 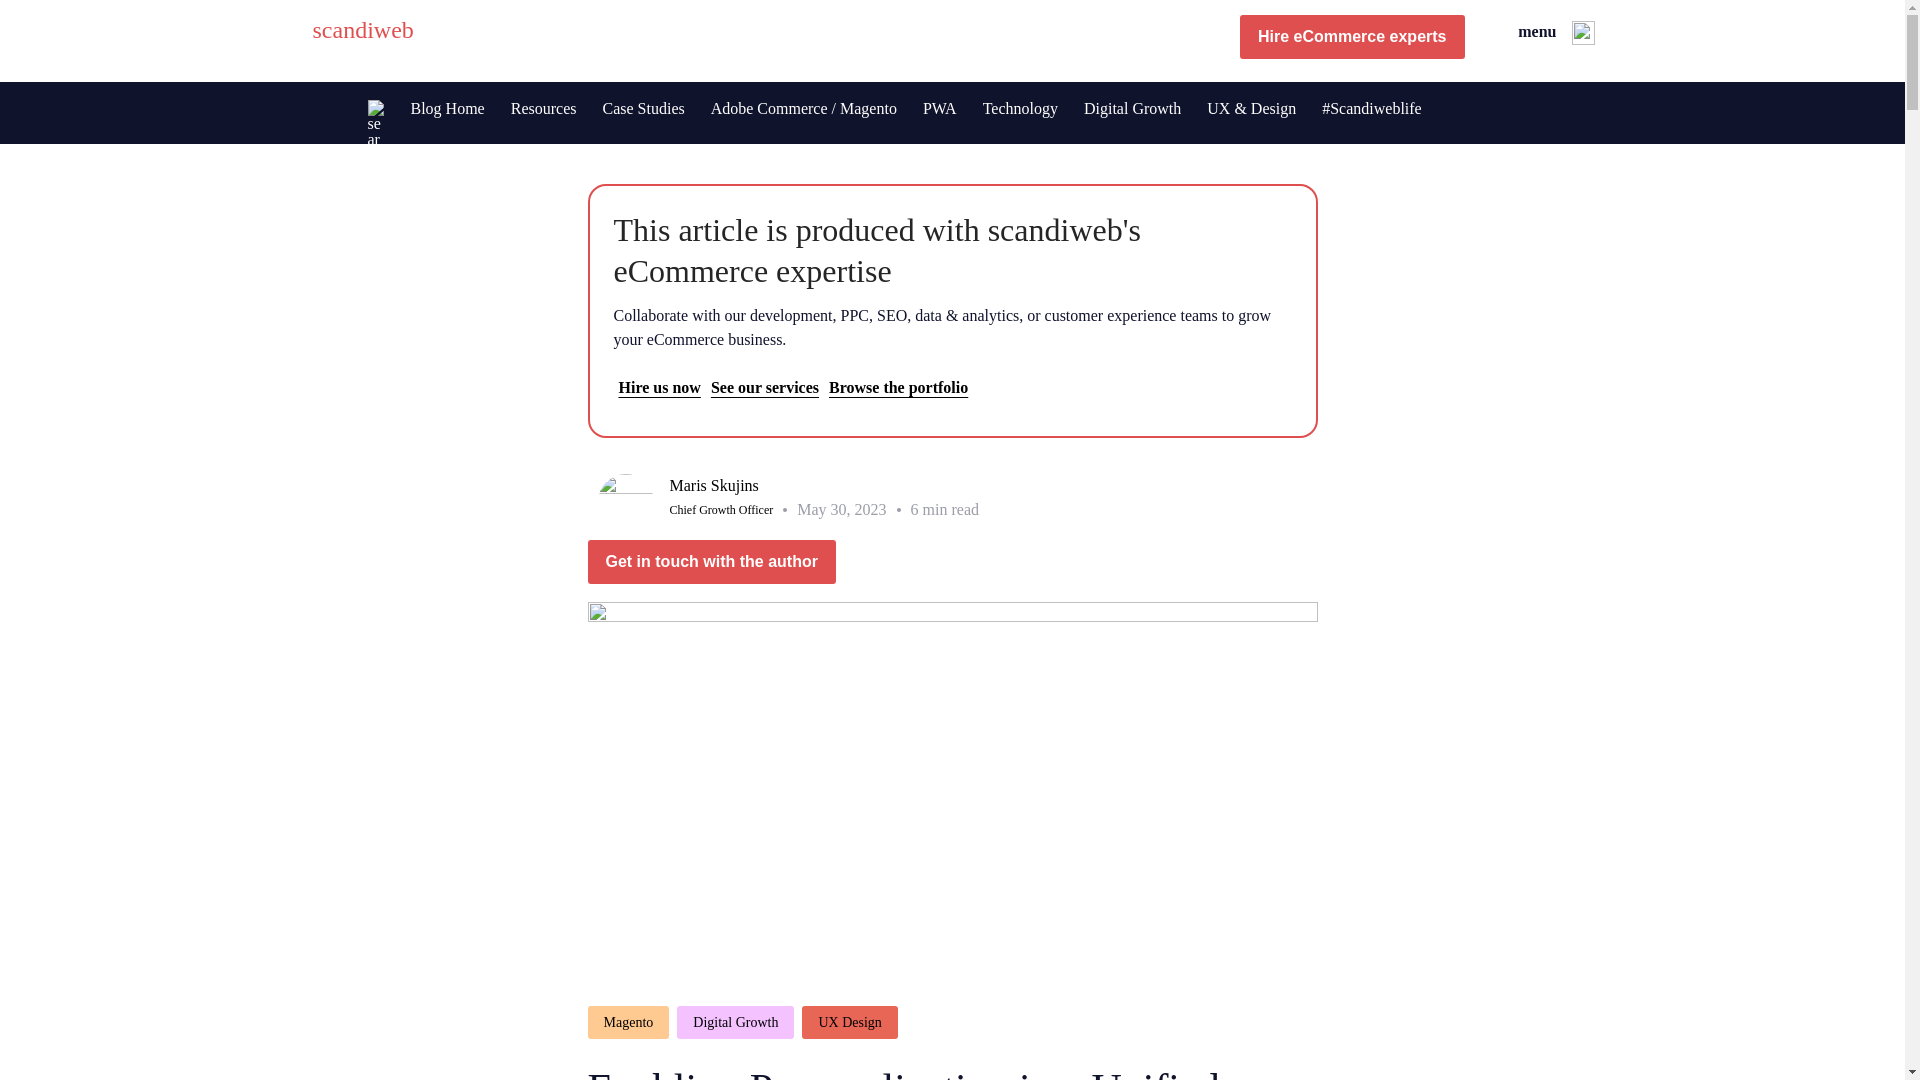 I want to click on scandiweb, so click(x=362, y=36).